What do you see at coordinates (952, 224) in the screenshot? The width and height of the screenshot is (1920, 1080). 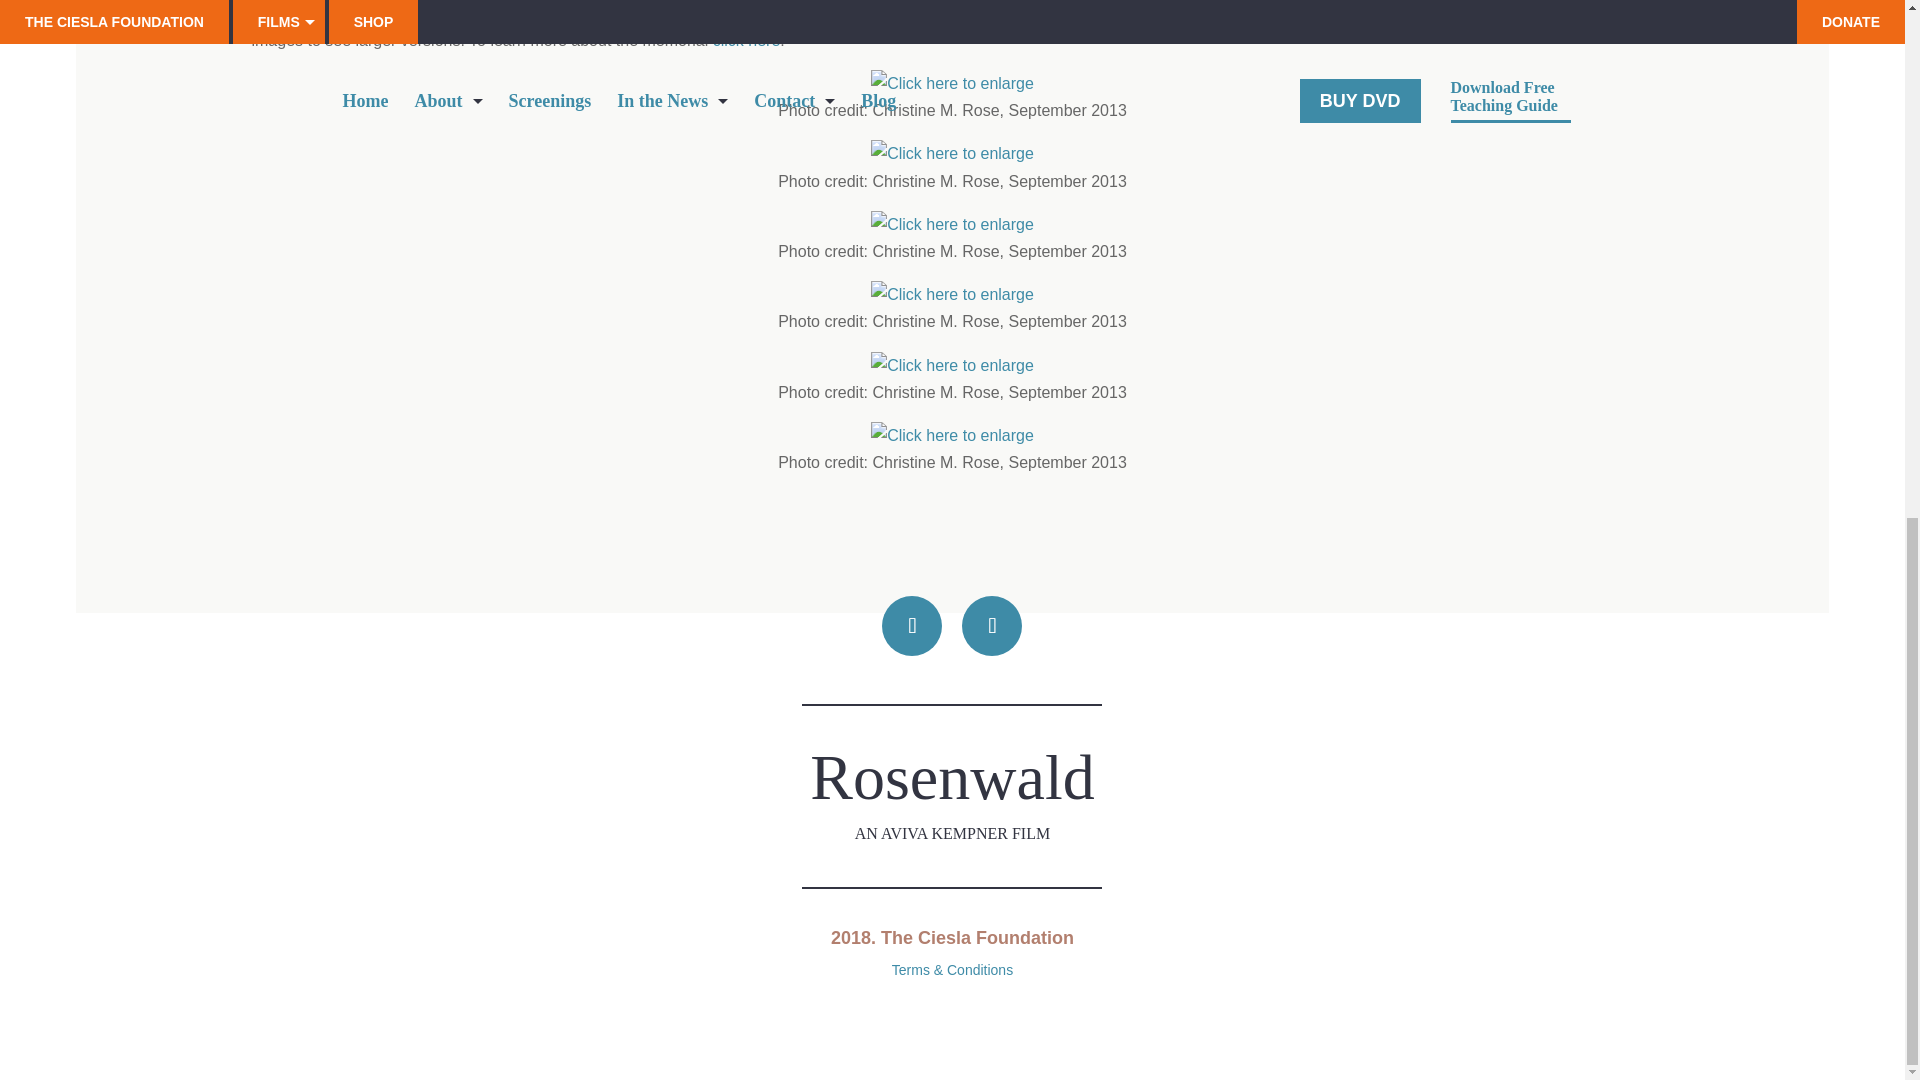 I see `Click here to enlarge` at bounding box center [952, 224].